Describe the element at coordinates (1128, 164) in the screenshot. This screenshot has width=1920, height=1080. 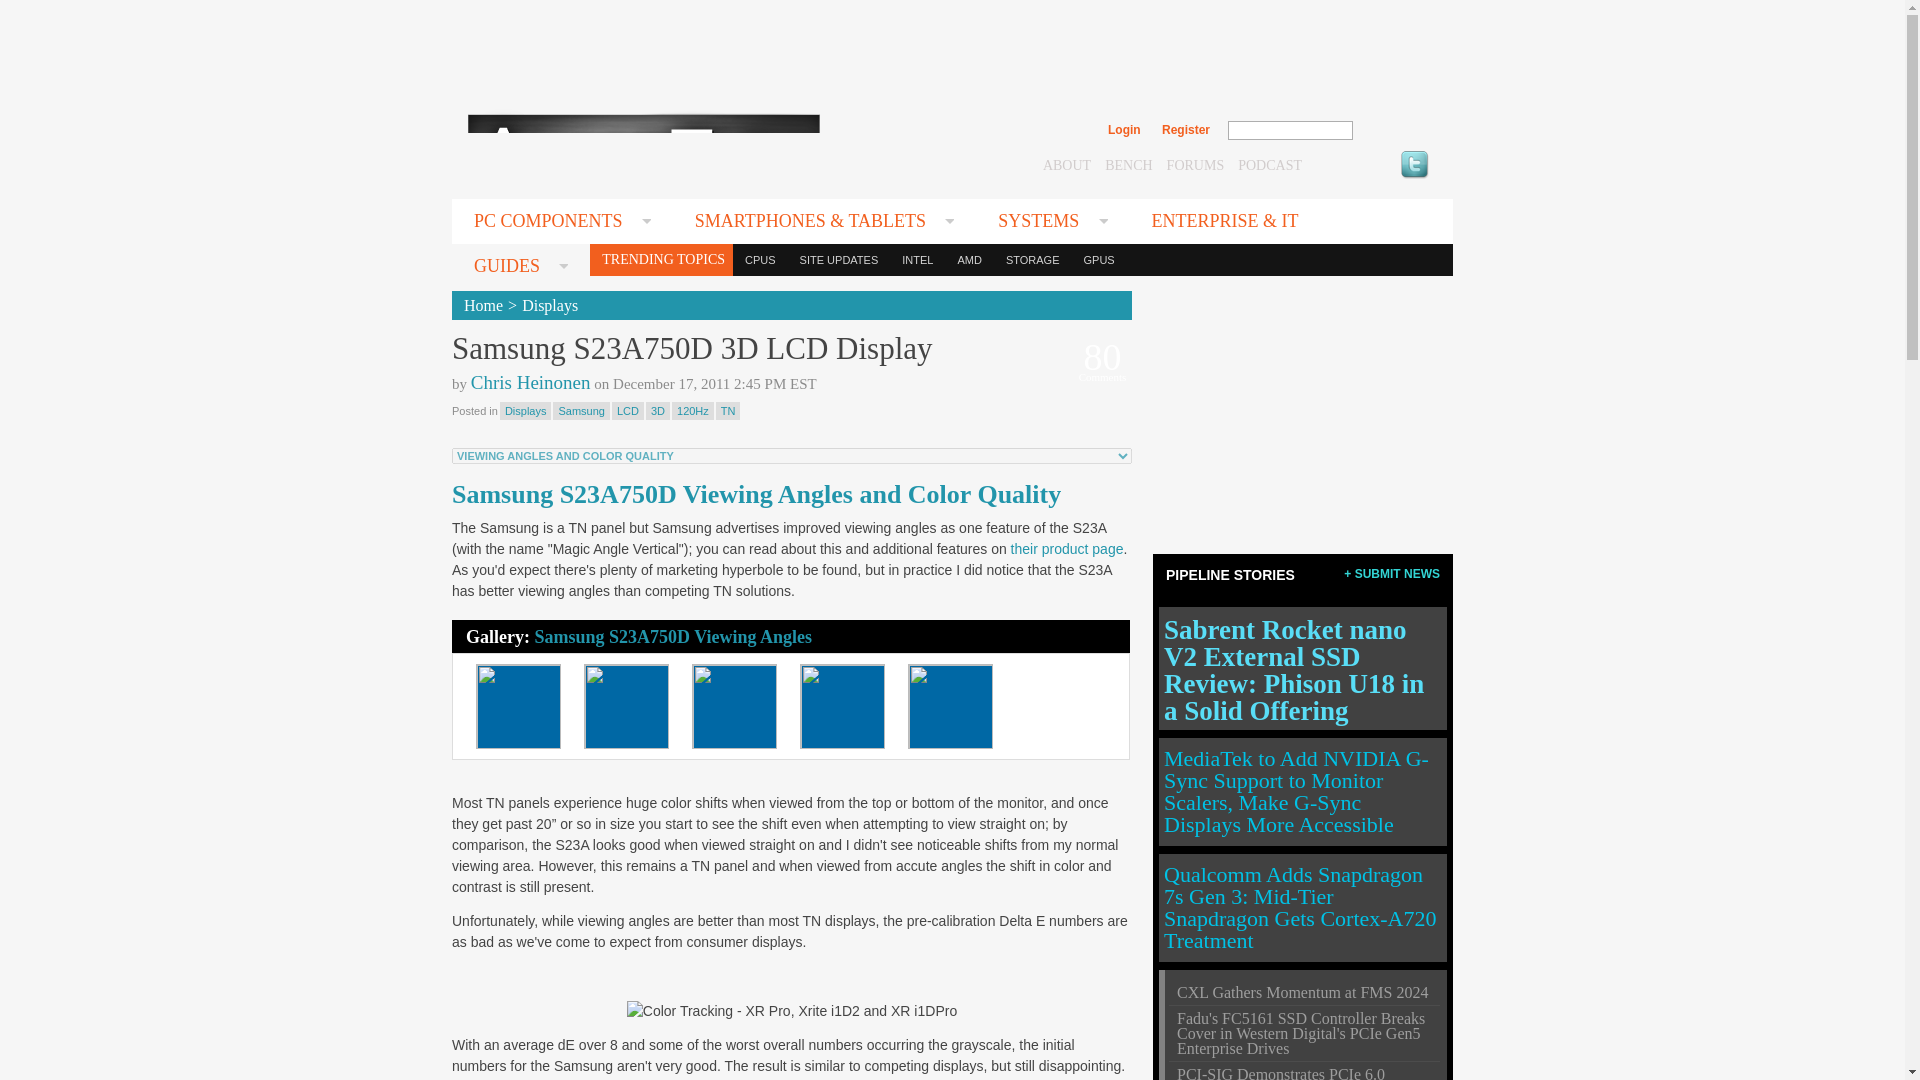
I see `BENCH` at that location.